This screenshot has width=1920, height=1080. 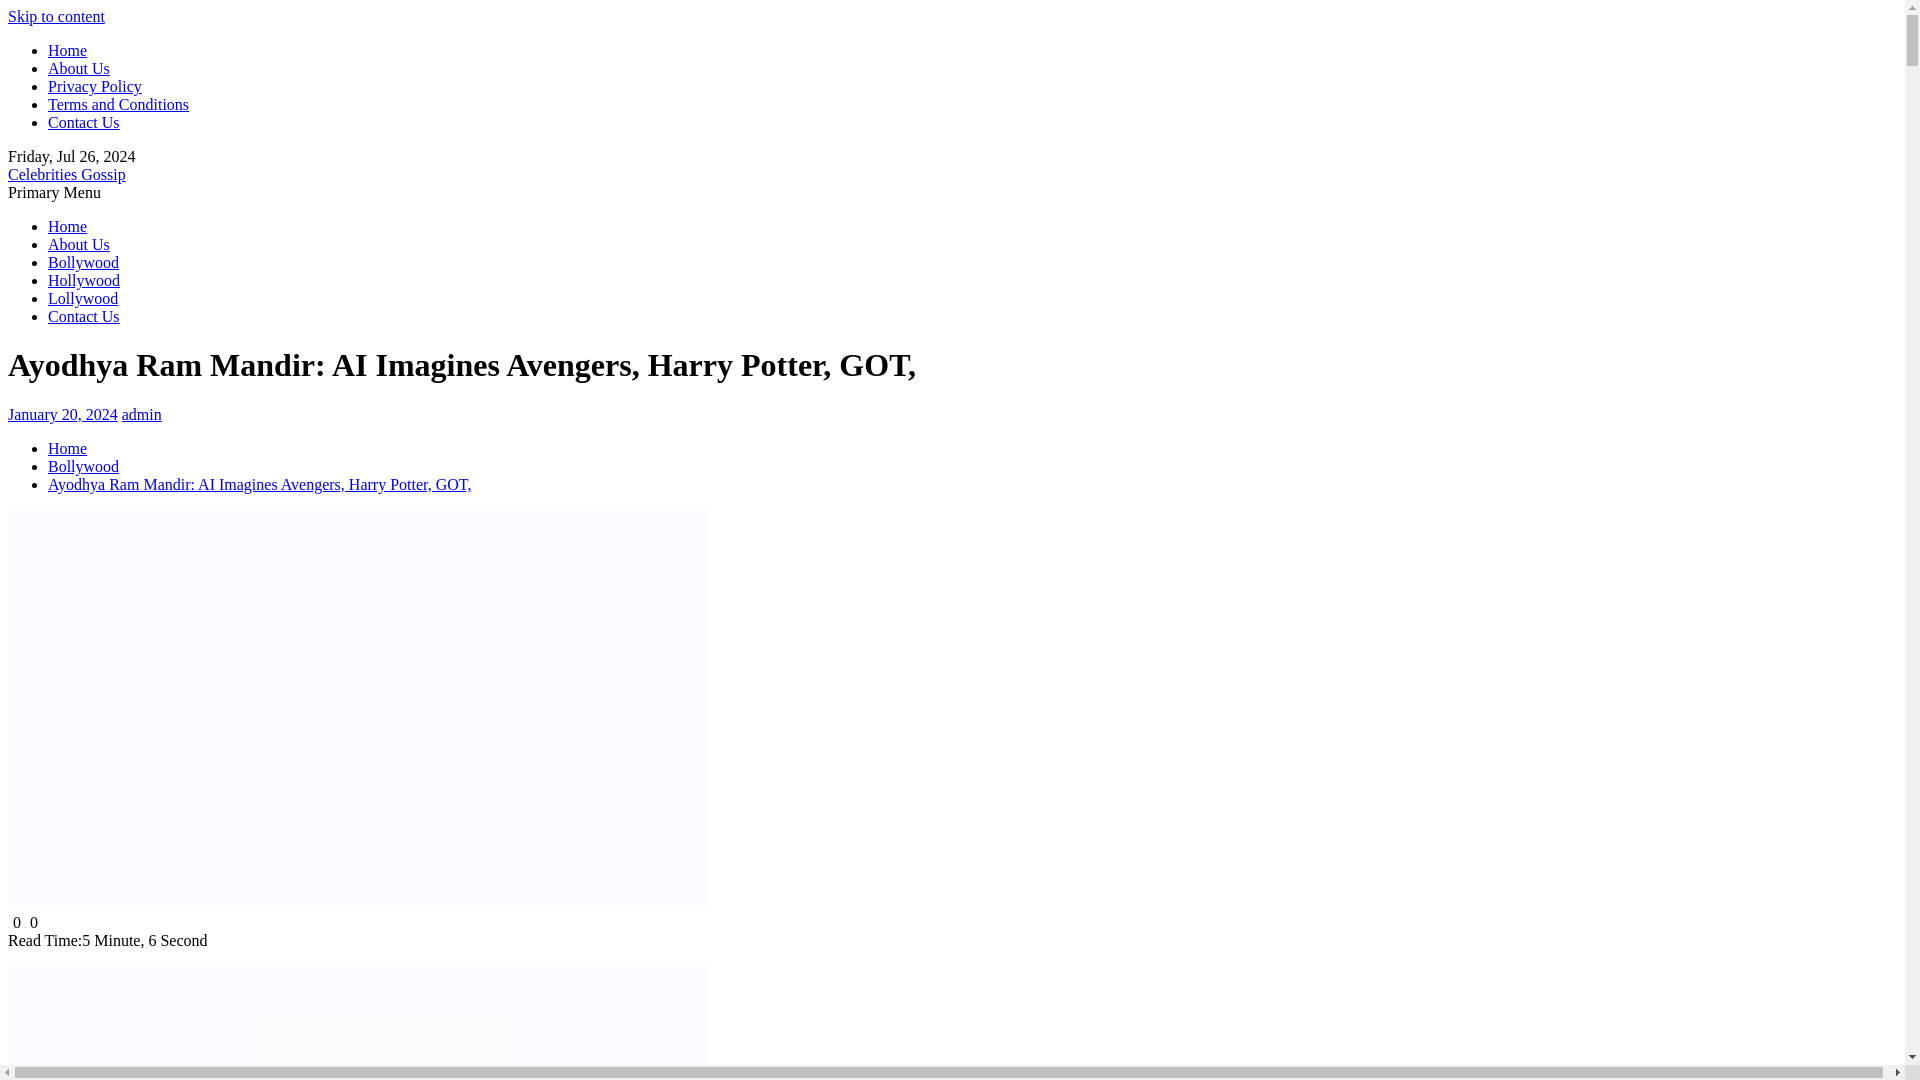 What do you see at coordinates (142, 414) in the screenshot?
I see `admin` at bounding box center [142, 414].